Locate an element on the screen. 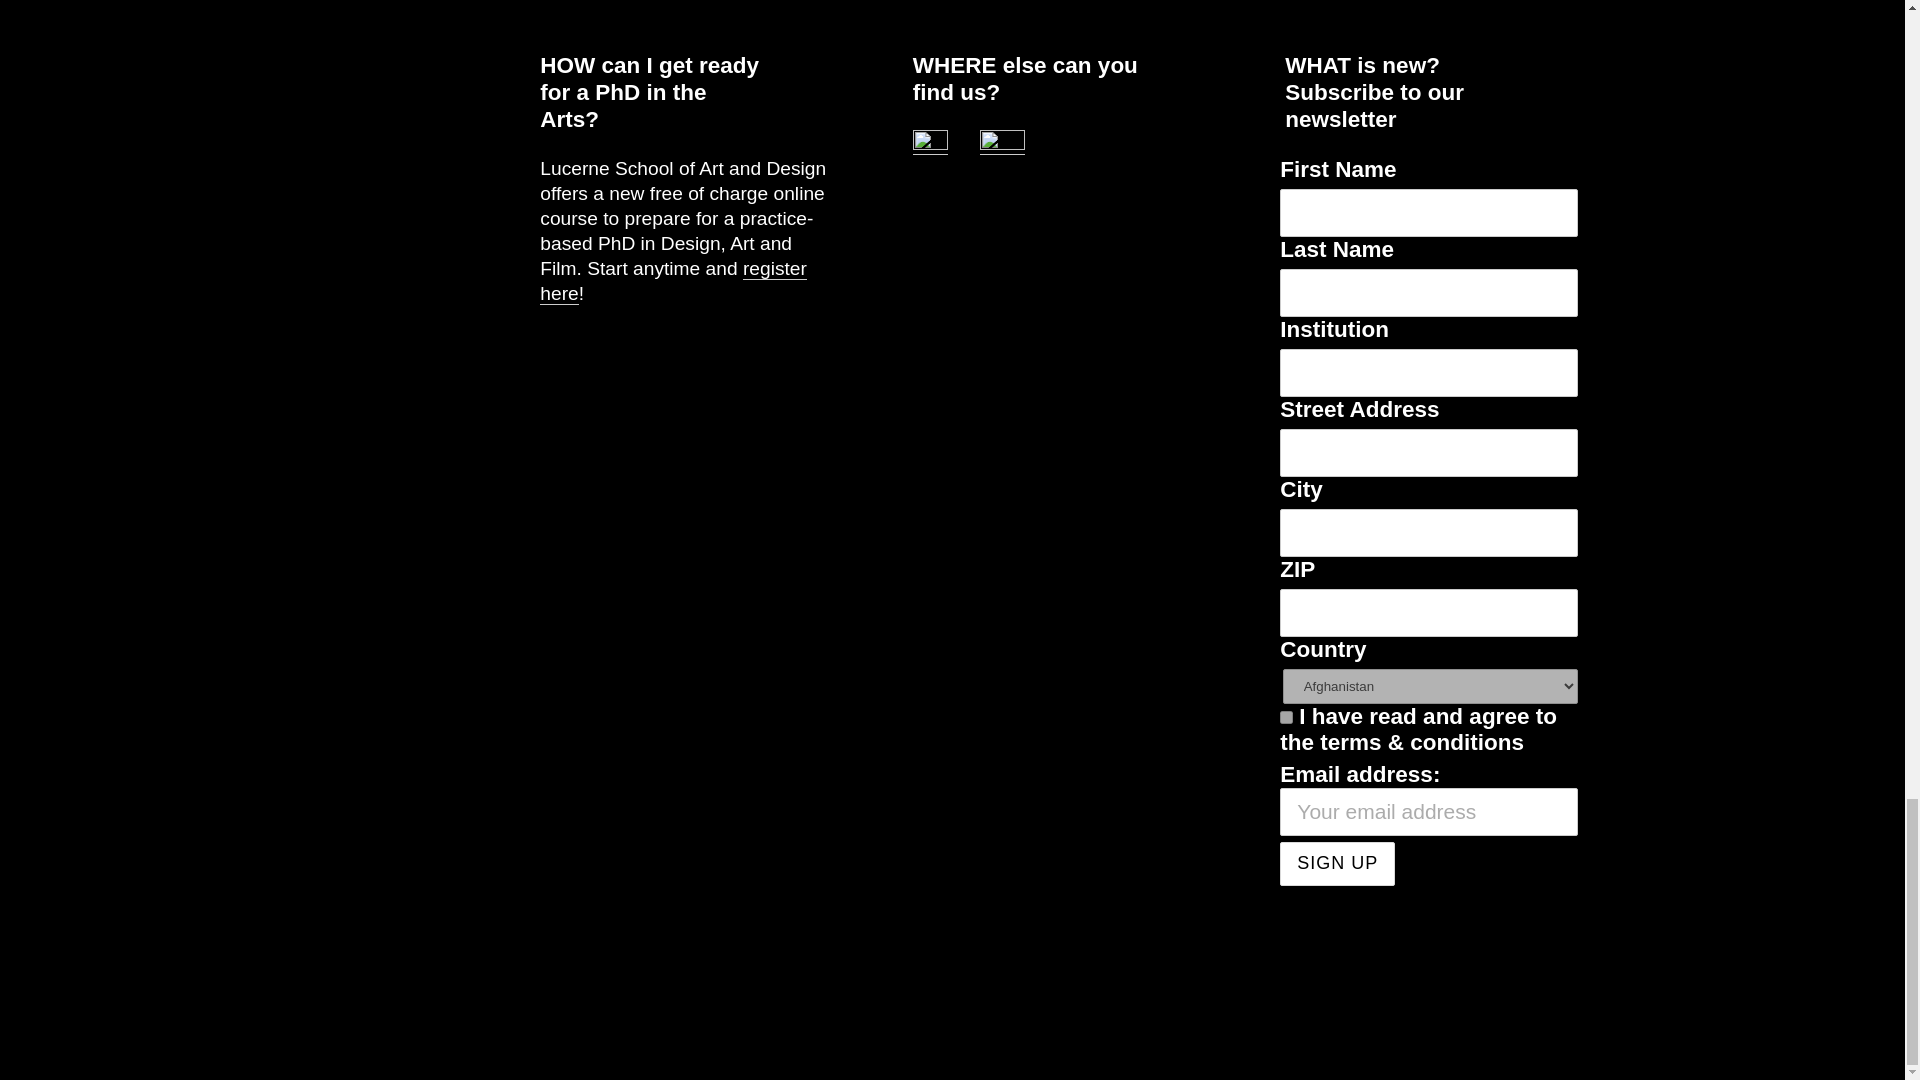 This screenshot has height=1080, width=1920. Sign up is located at coordinates (1338, 864).